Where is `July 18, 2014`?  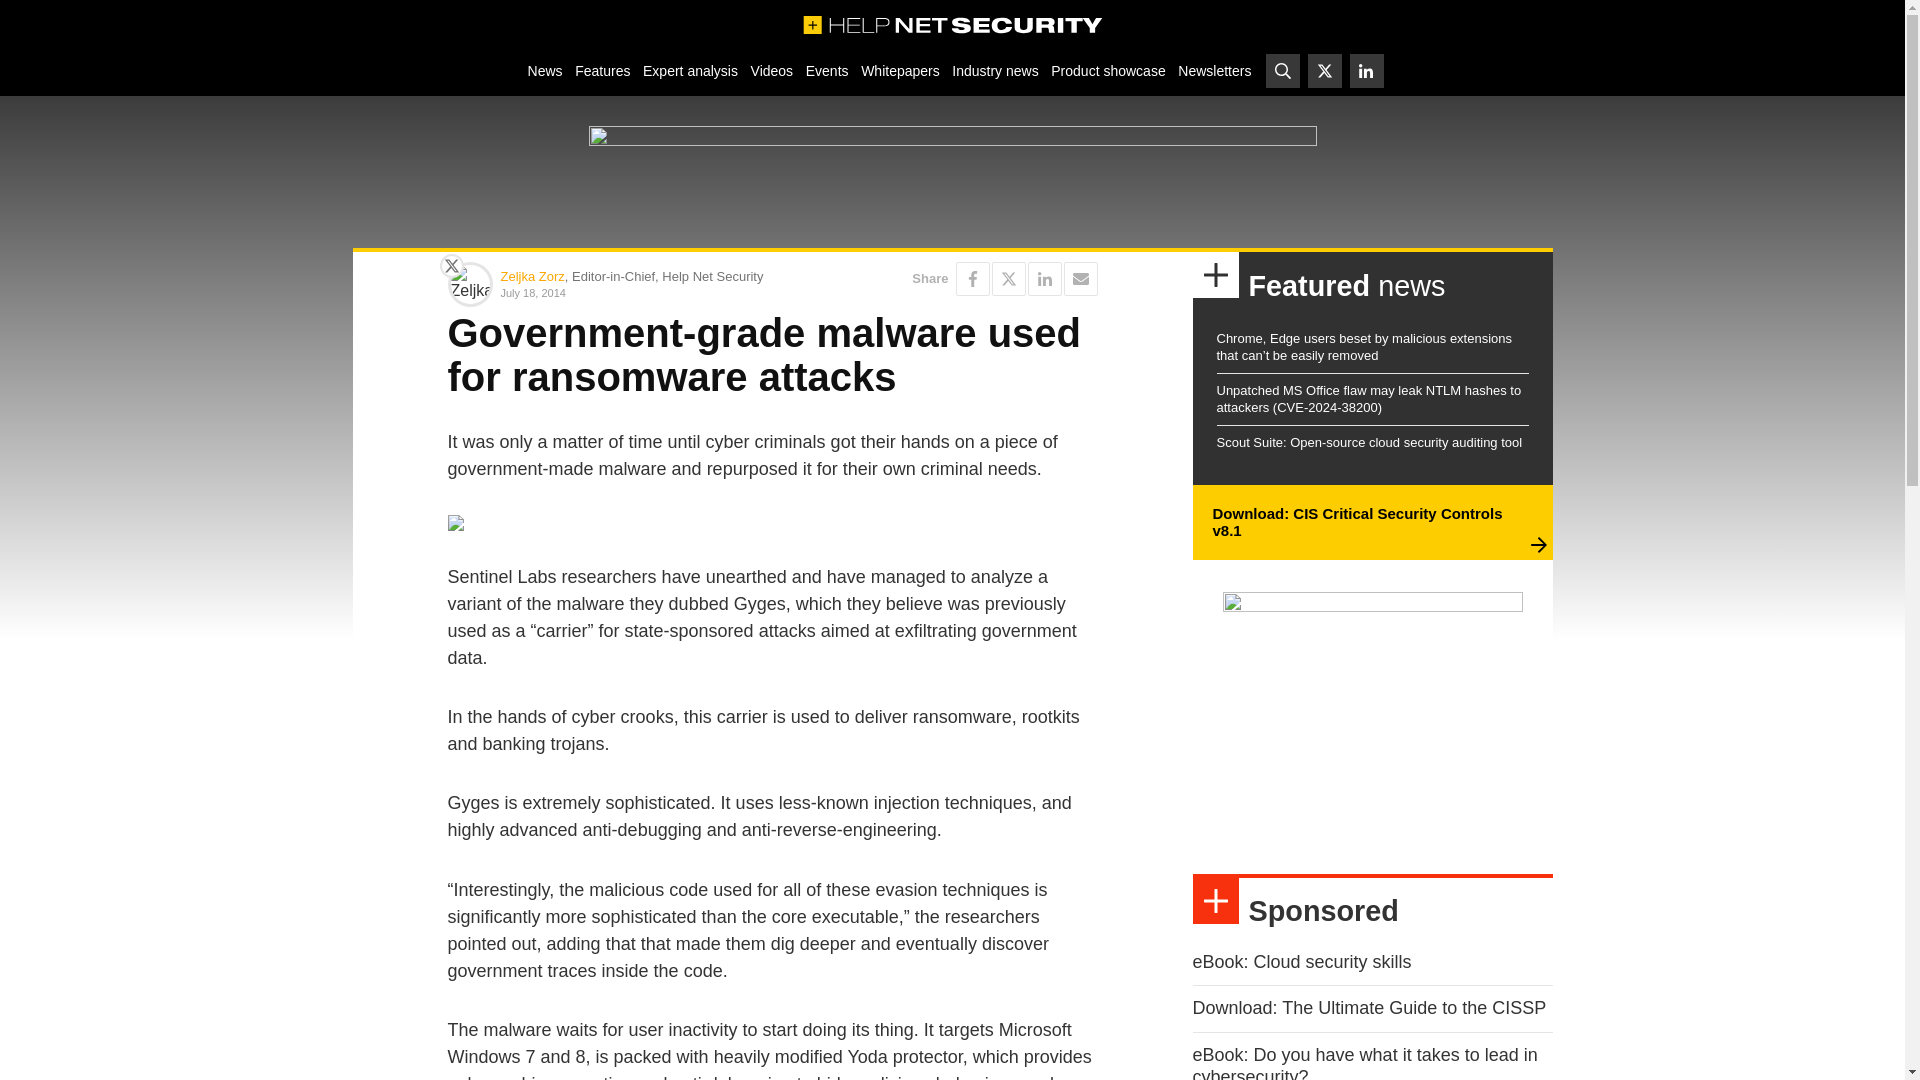 July 18, 2014 is located at coordinates (632, 292).